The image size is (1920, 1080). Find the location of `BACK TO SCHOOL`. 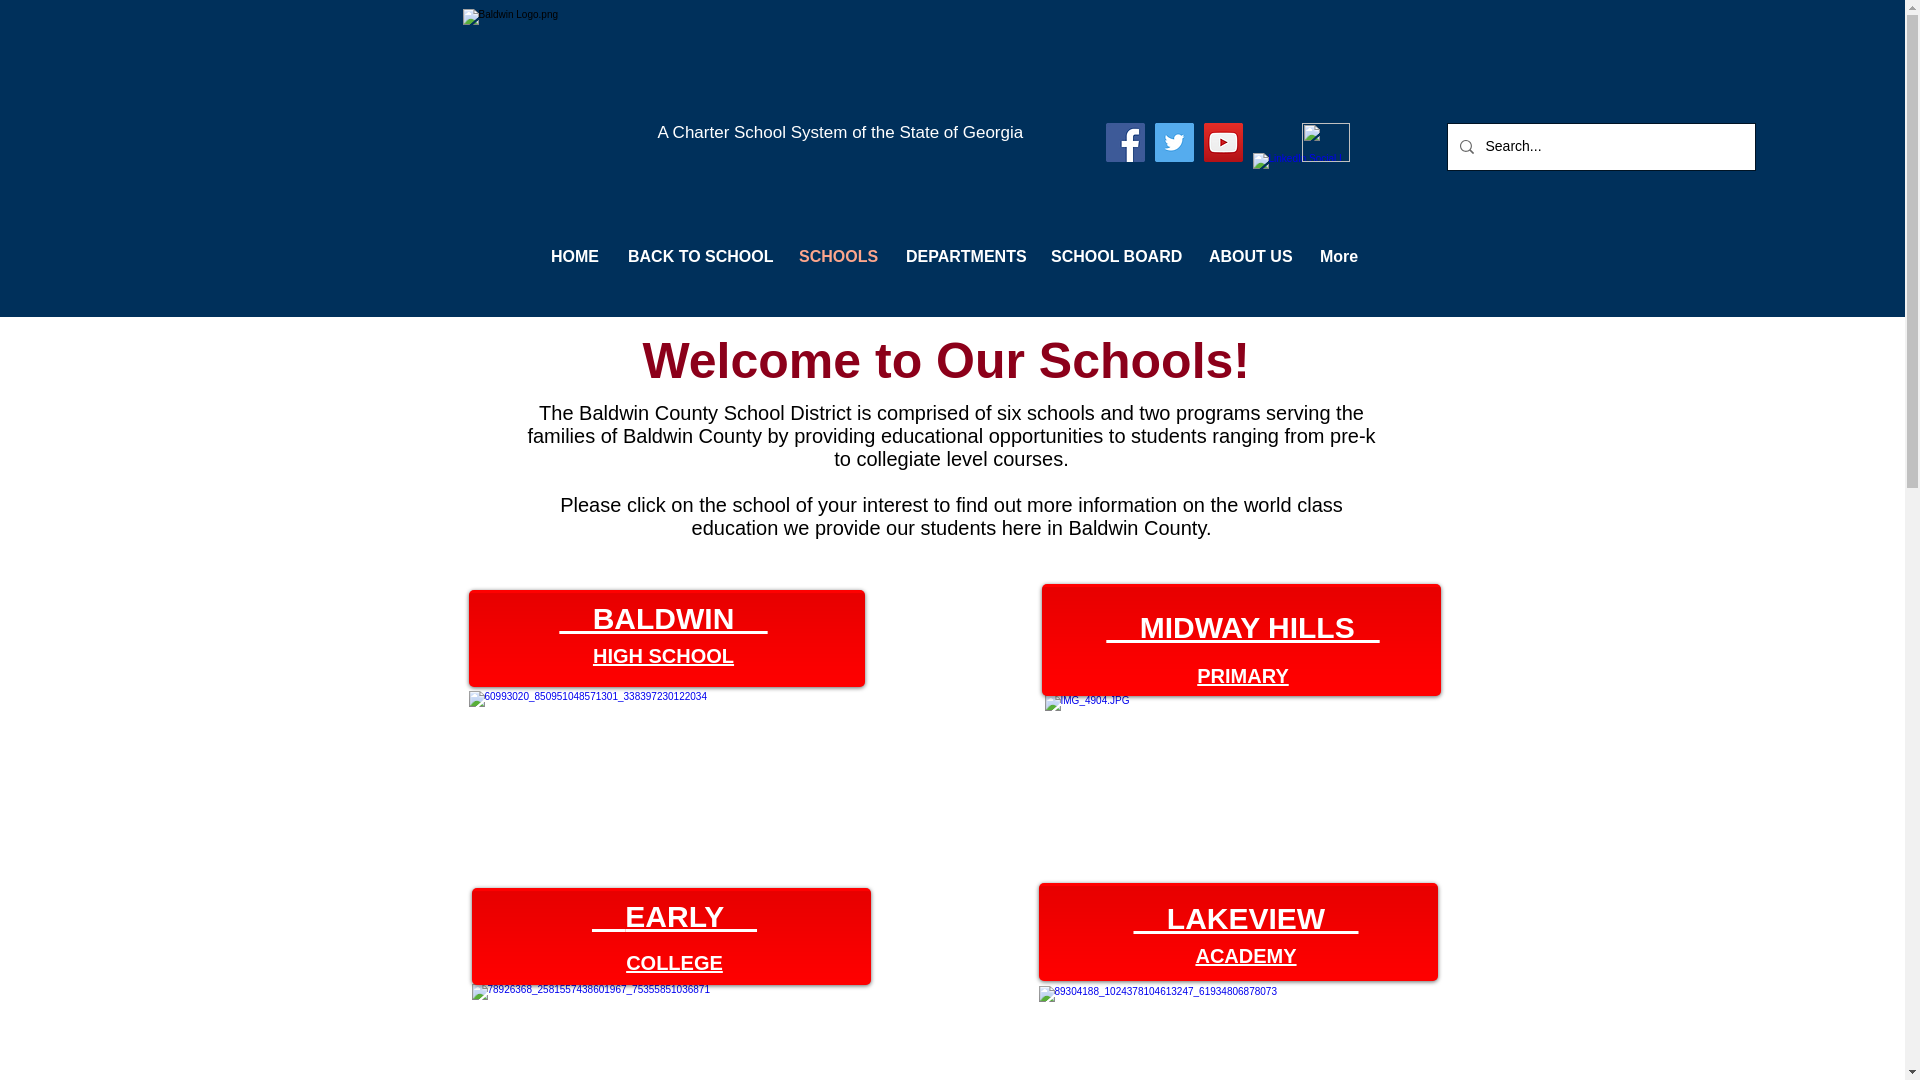

BACK TO SCHOOL is located at coordinates (698, 257).